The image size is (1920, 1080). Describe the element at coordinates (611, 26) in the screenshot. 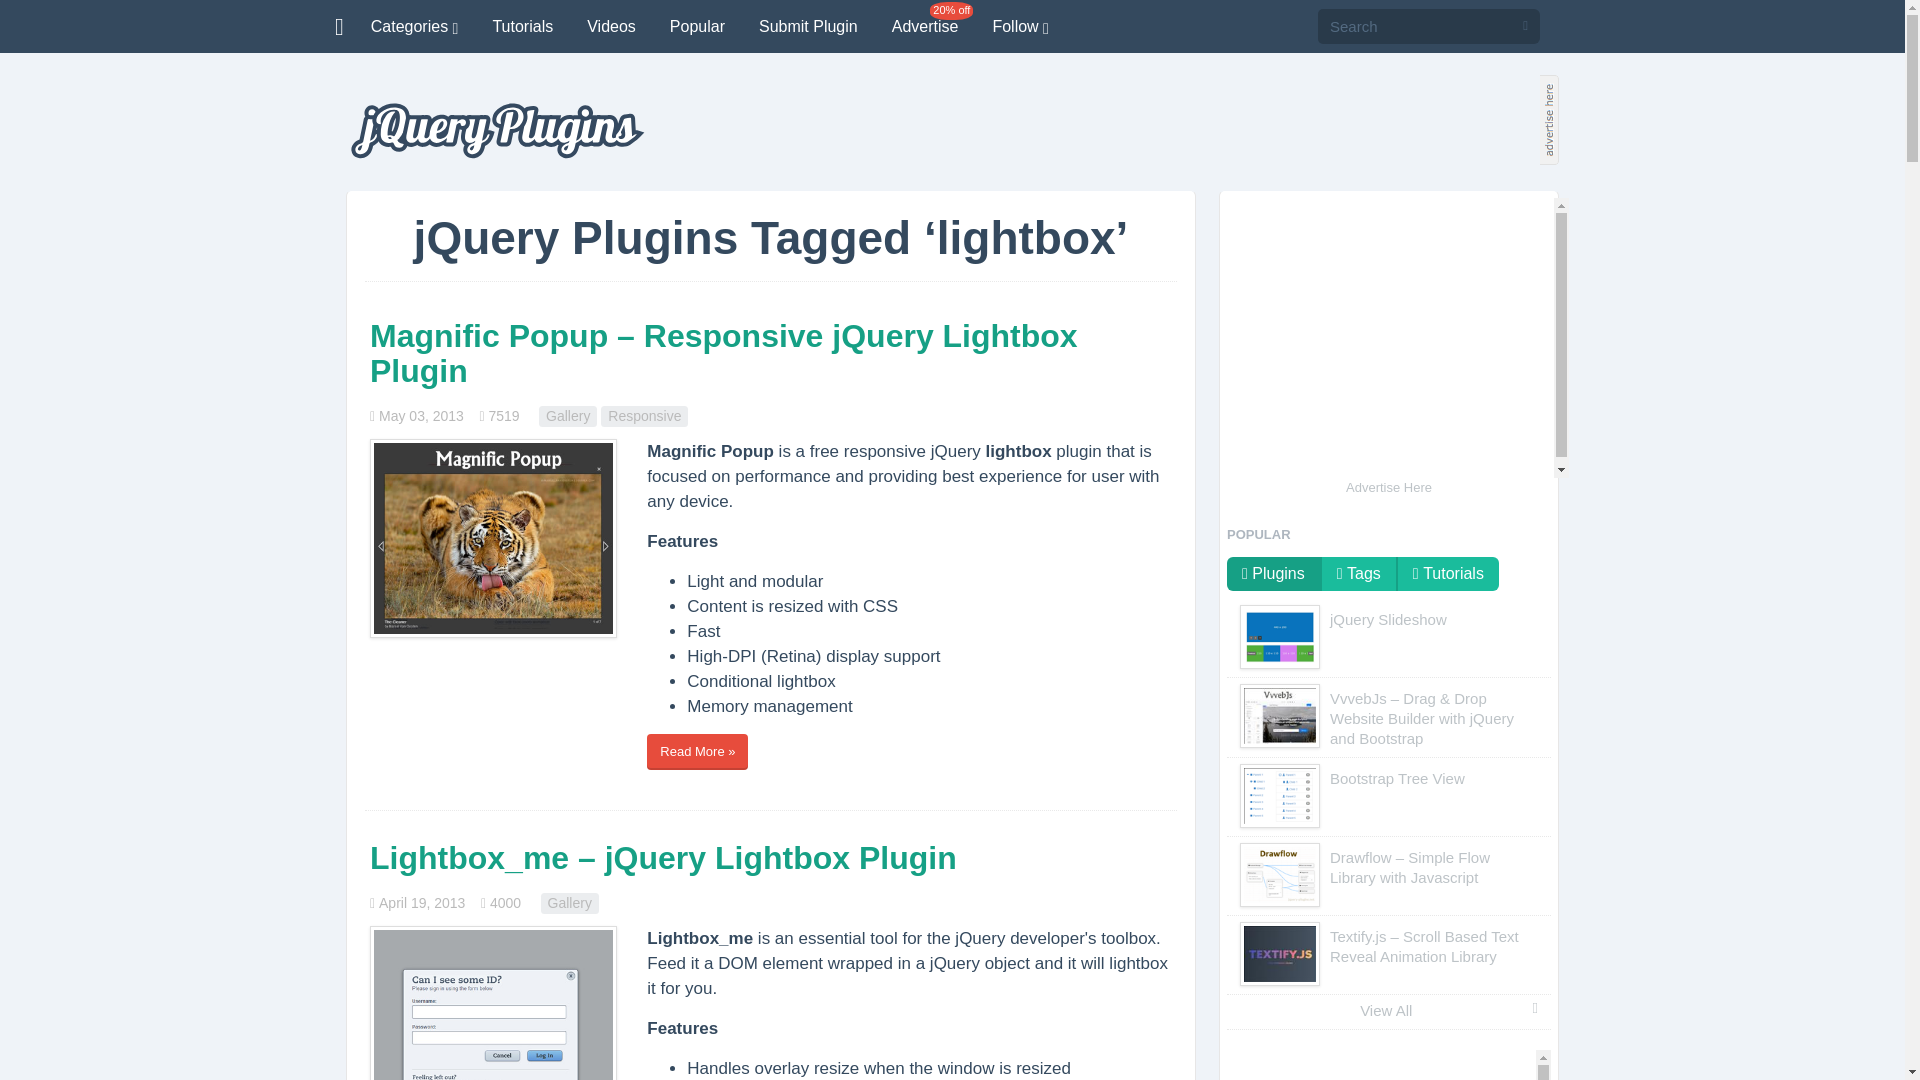

I see `Videos` at that location.